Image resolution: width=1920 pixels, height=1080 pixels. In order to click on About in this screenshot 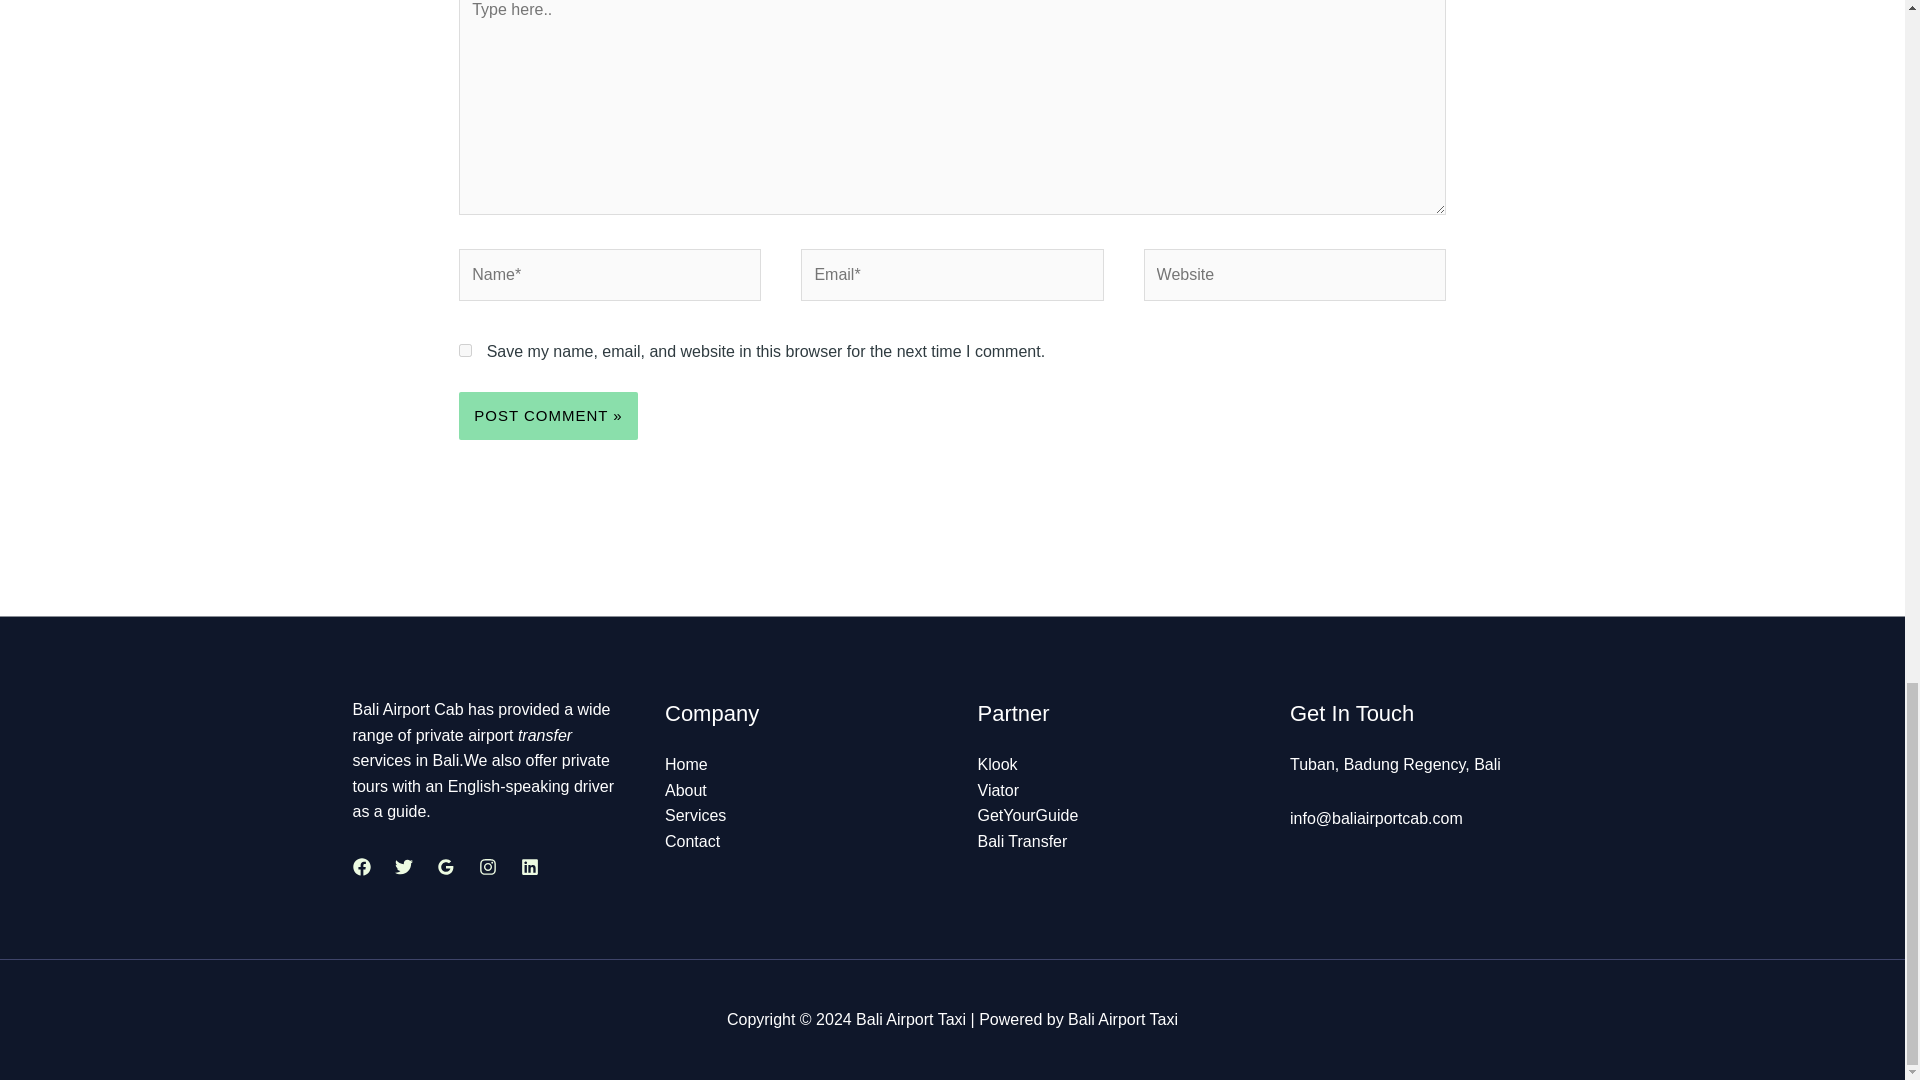, I will do `click(685, 790)`.